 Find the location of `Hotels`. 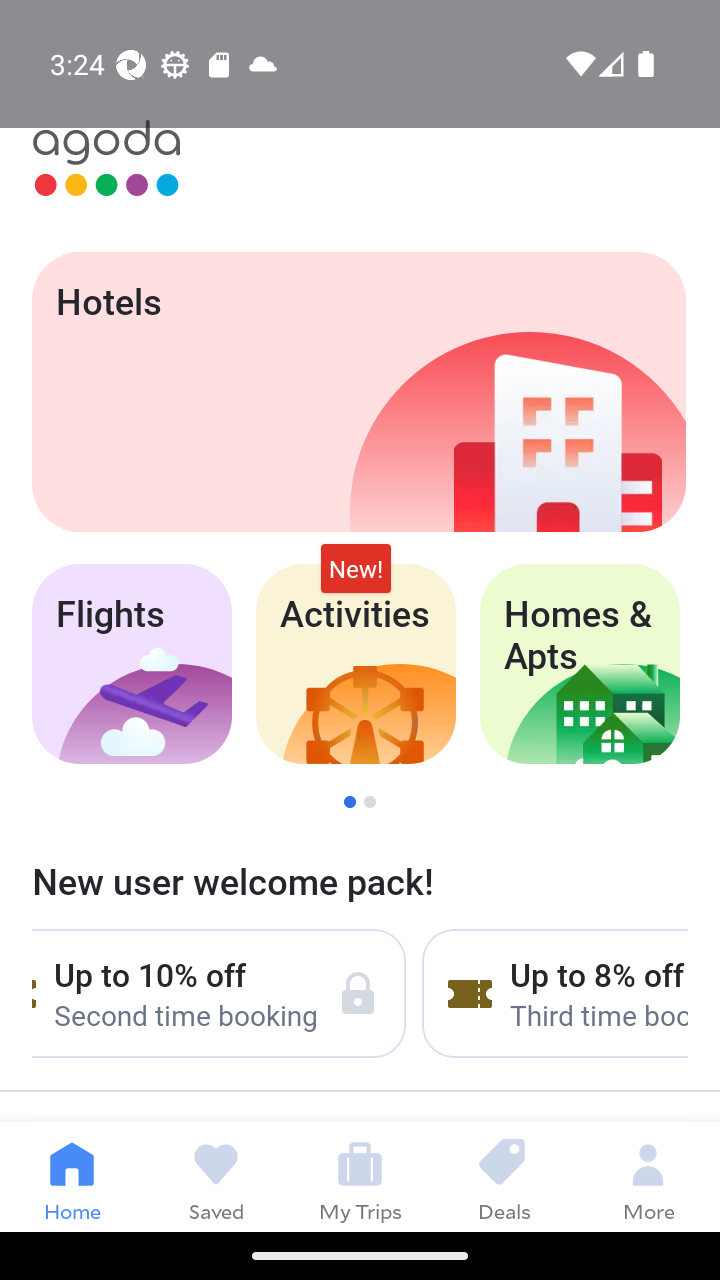

Hotels is located at coordinates (358, 392).